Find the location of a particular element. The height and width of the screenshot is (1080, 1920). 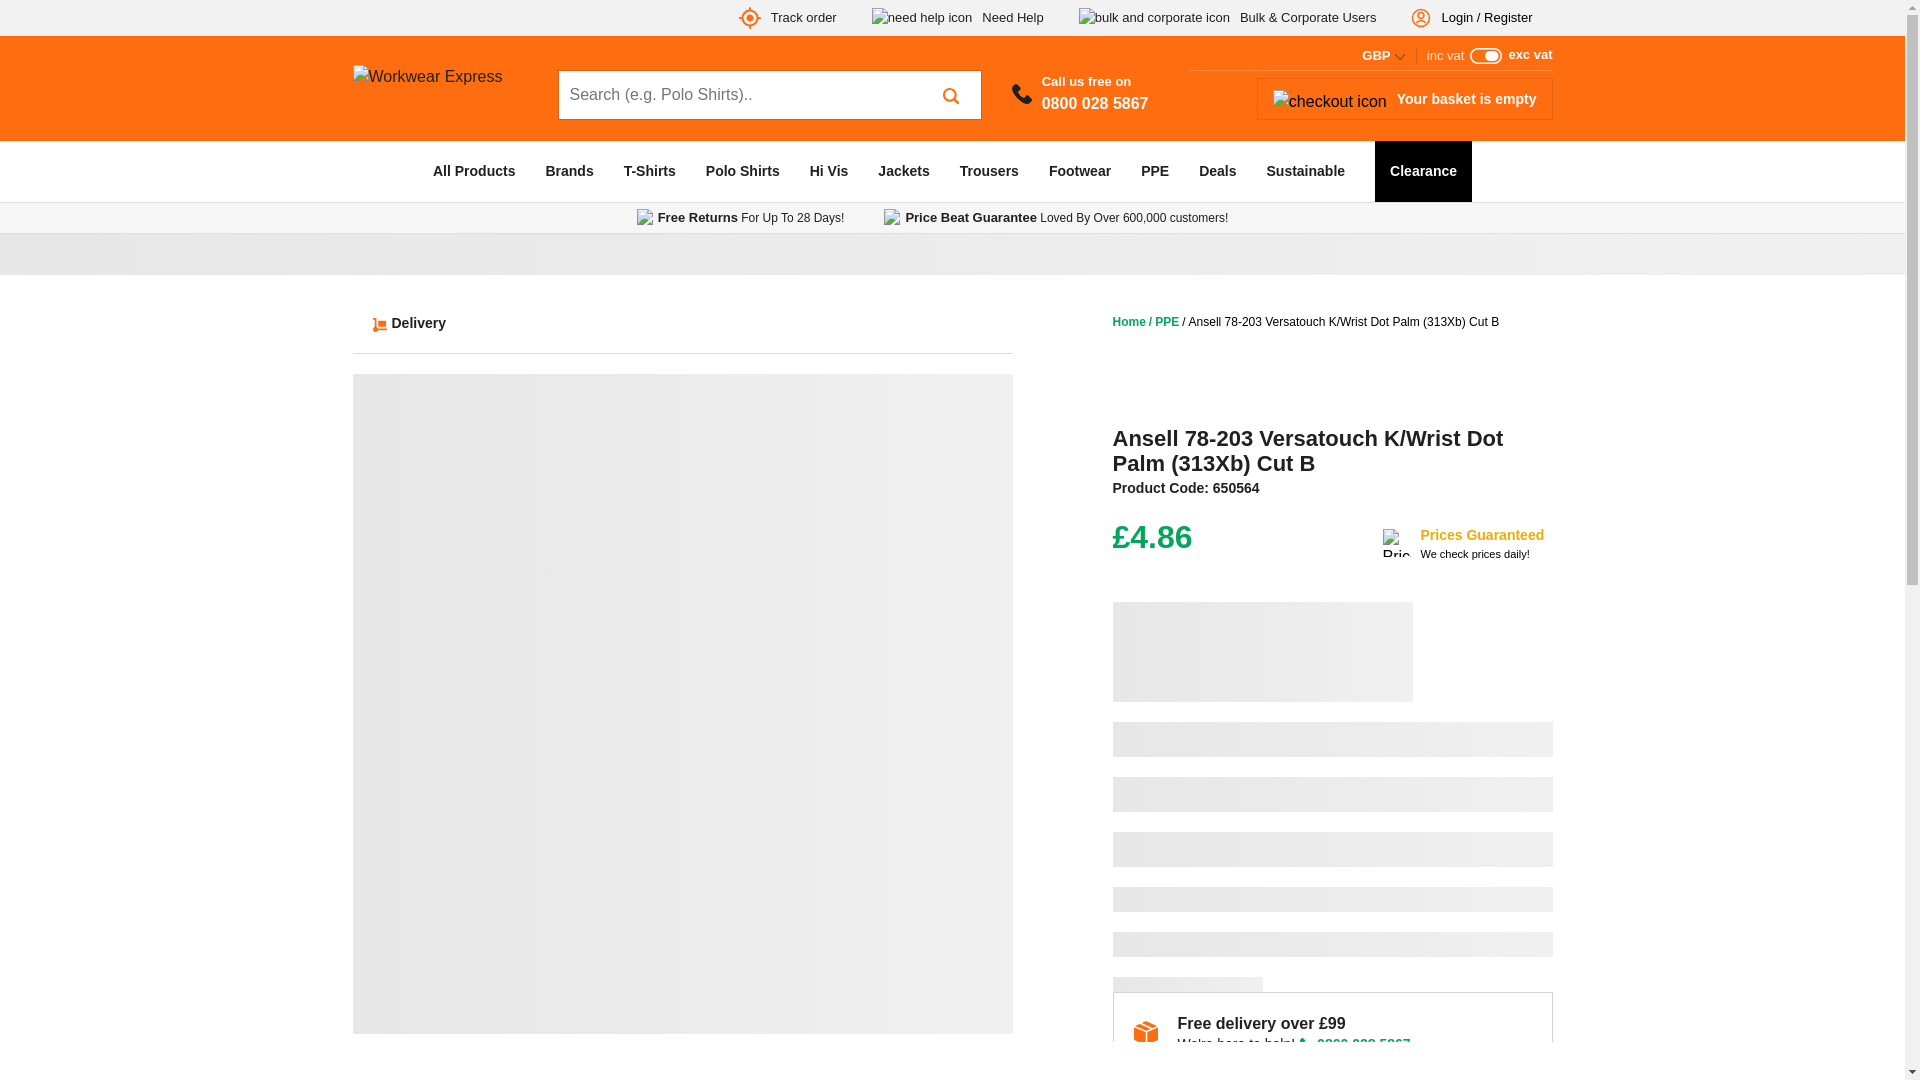

Need Help is located at coordinates (1080, 94).